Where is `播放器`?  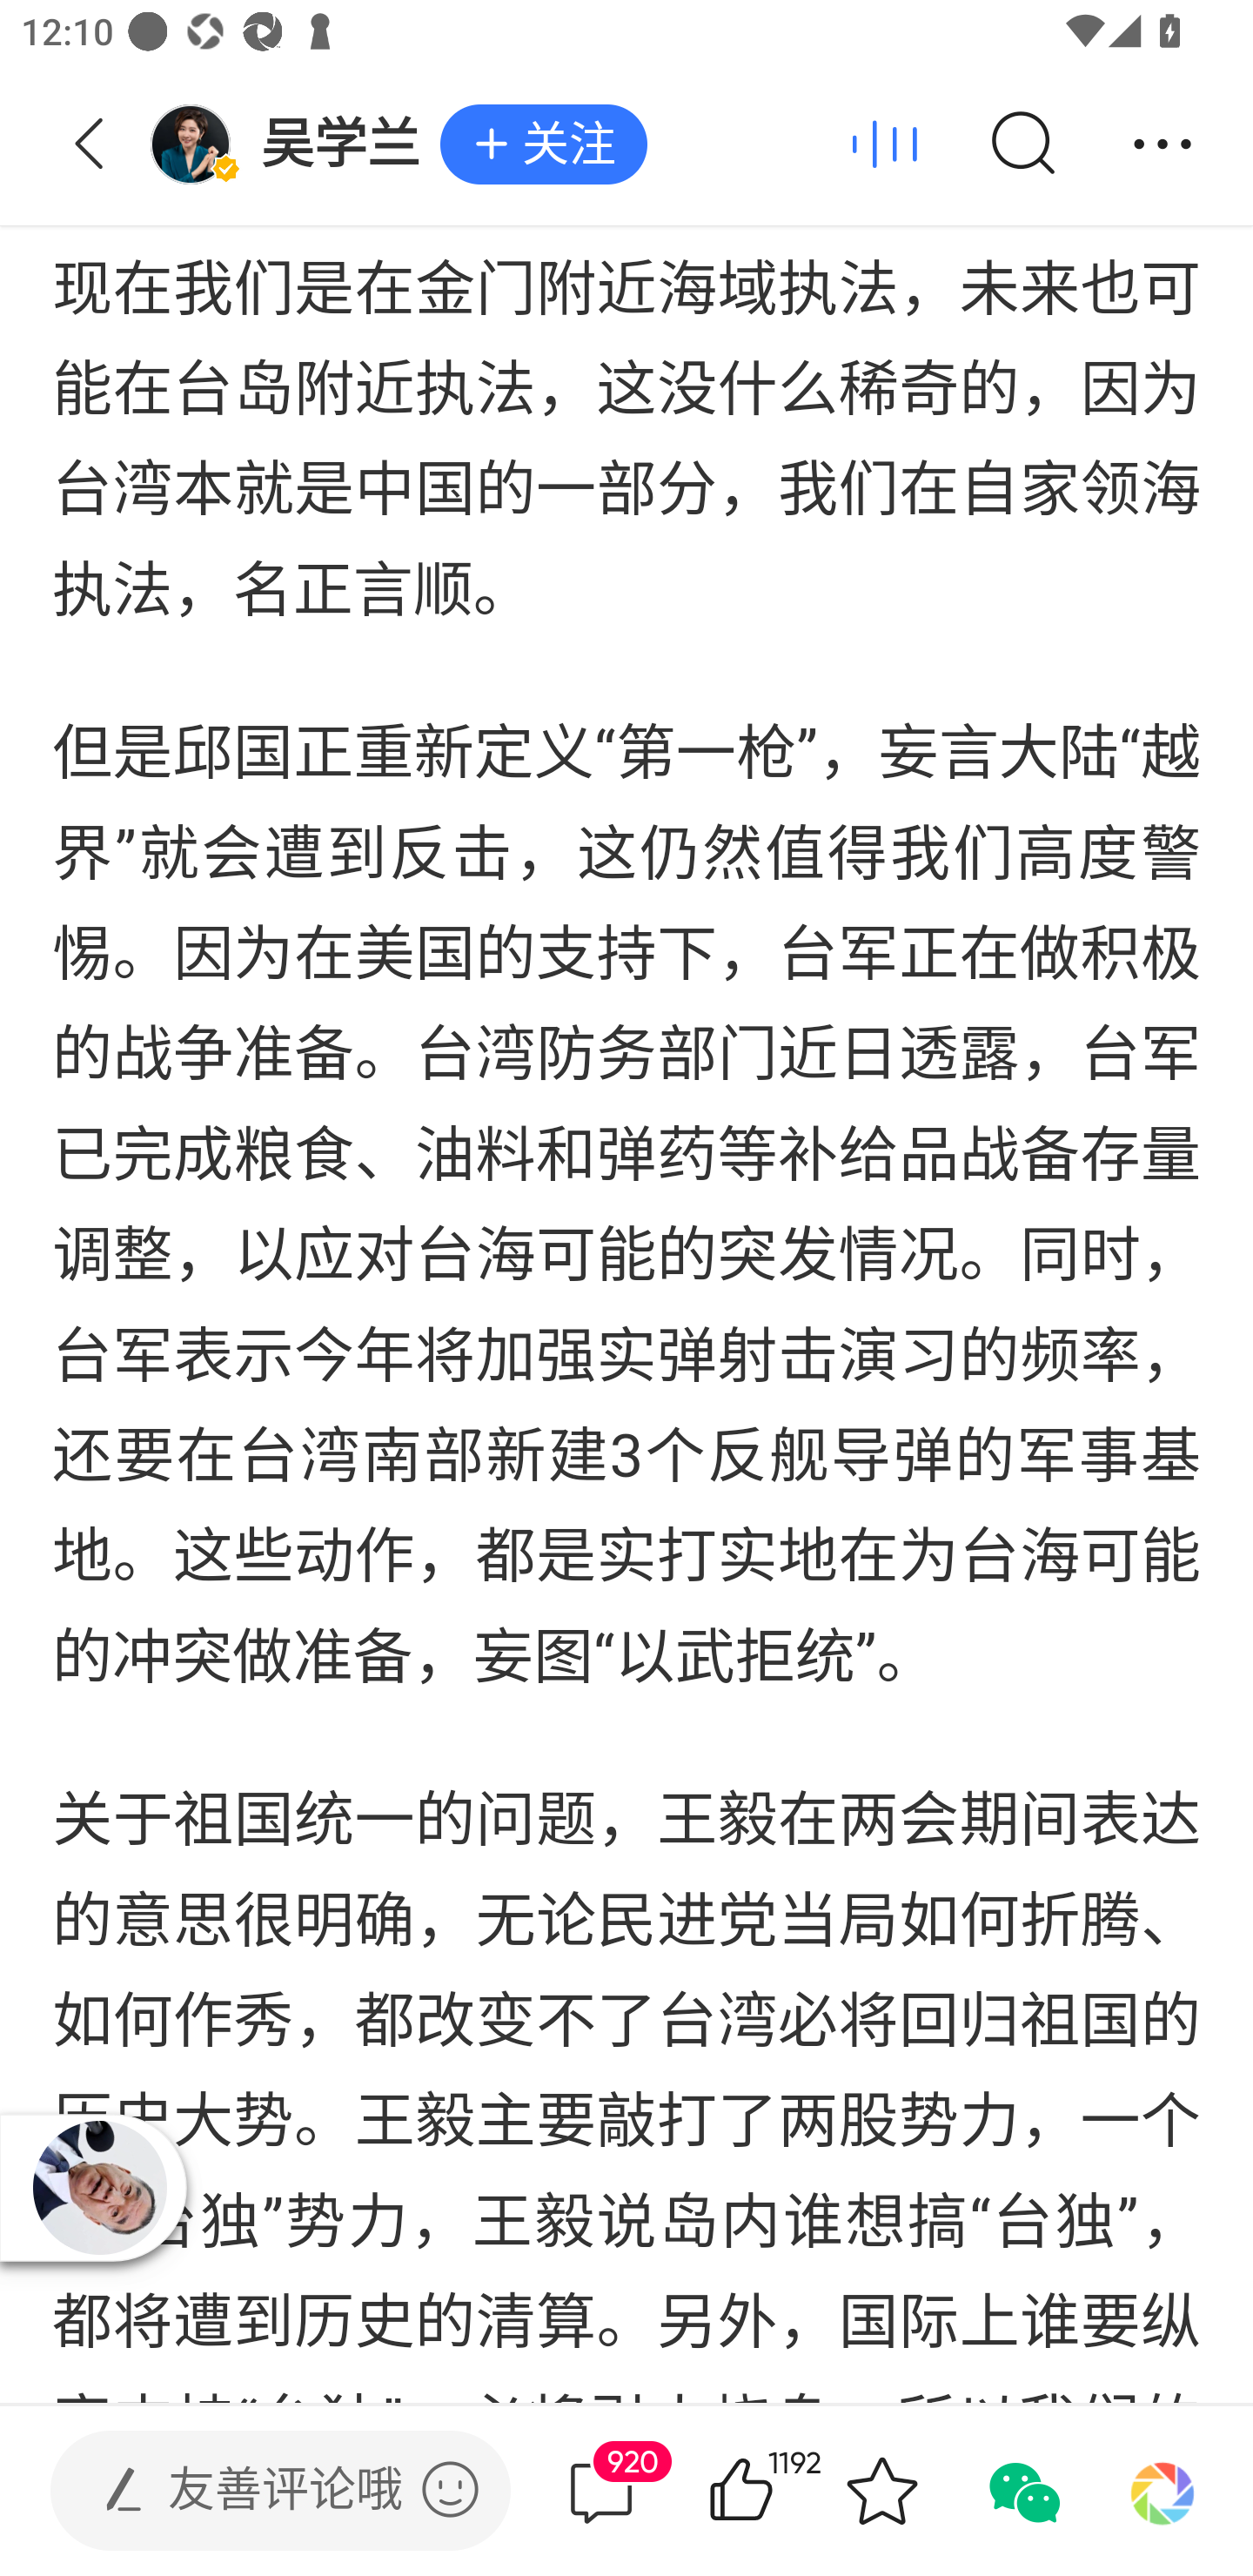
播放器 is located at coordinates (99, 2186).